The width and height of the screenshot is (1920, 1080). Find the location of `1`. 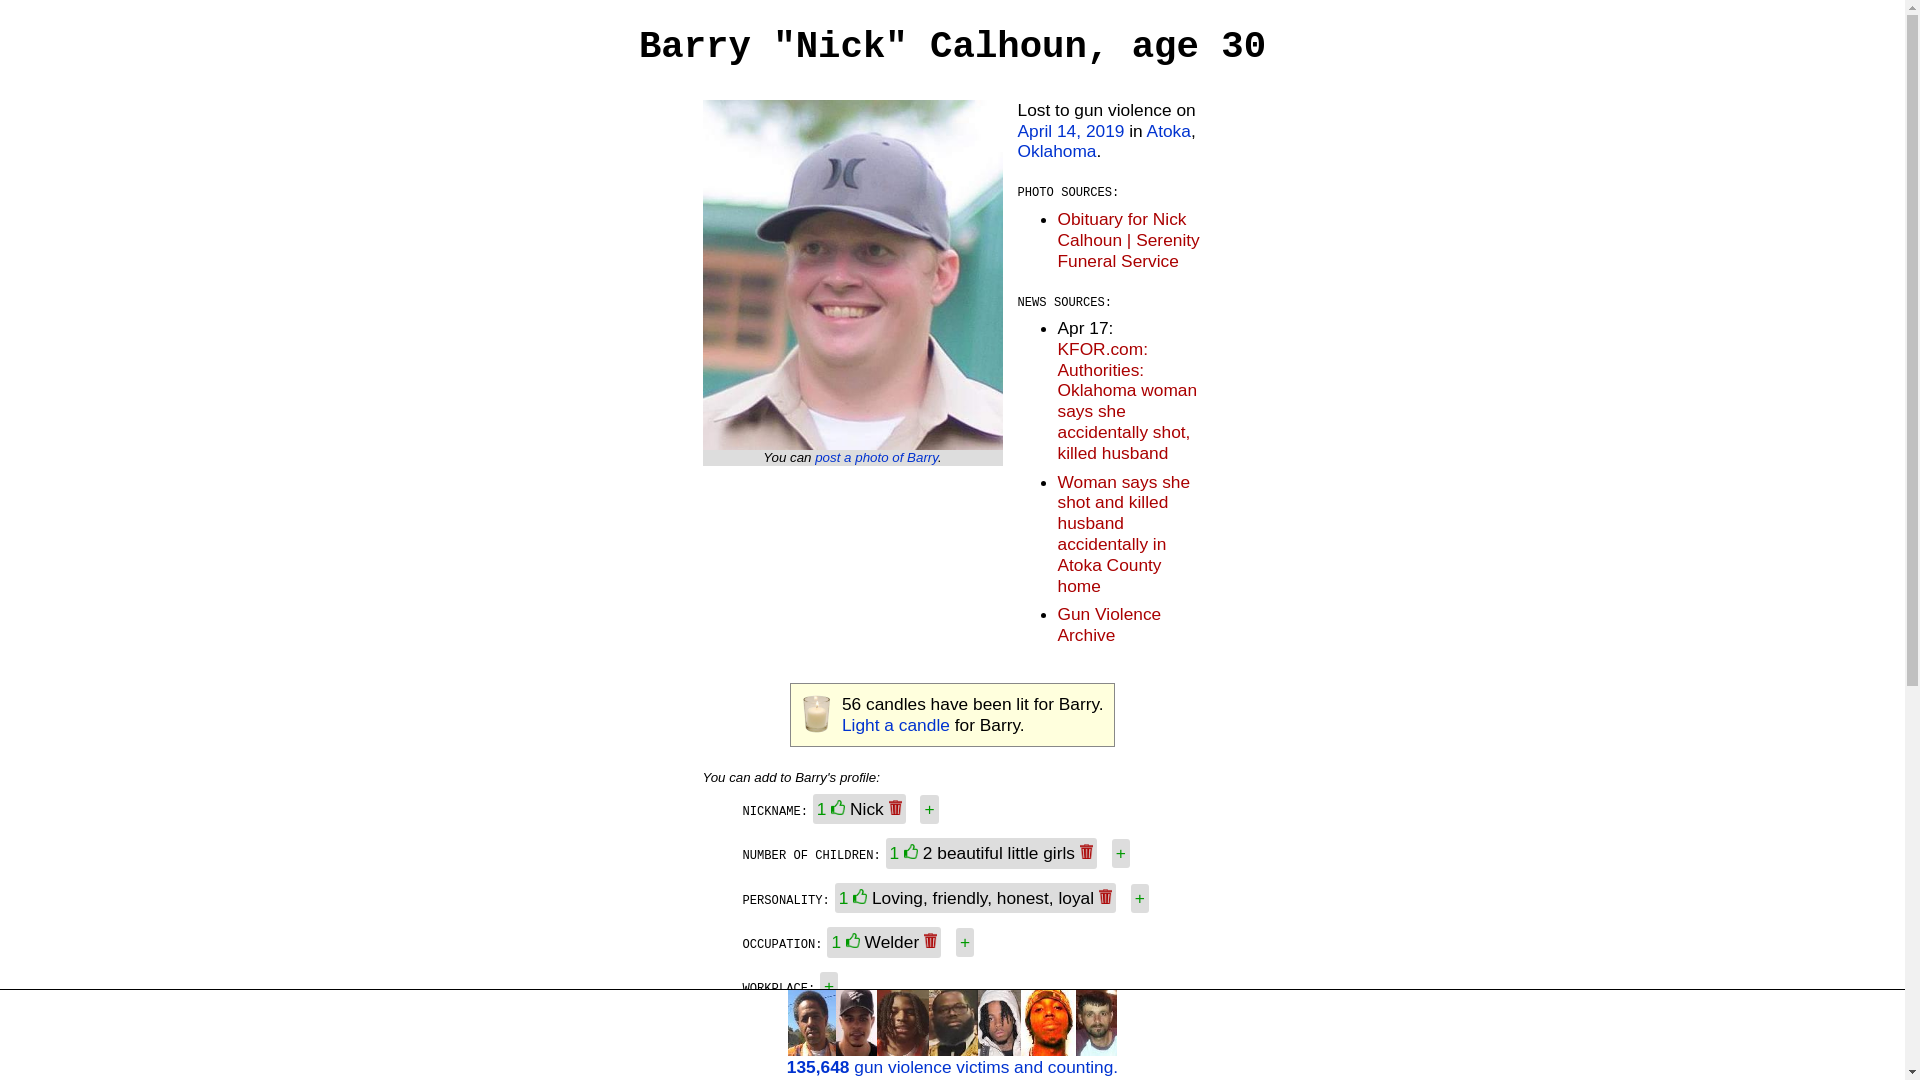

1 is located at coordinates (848, 942).